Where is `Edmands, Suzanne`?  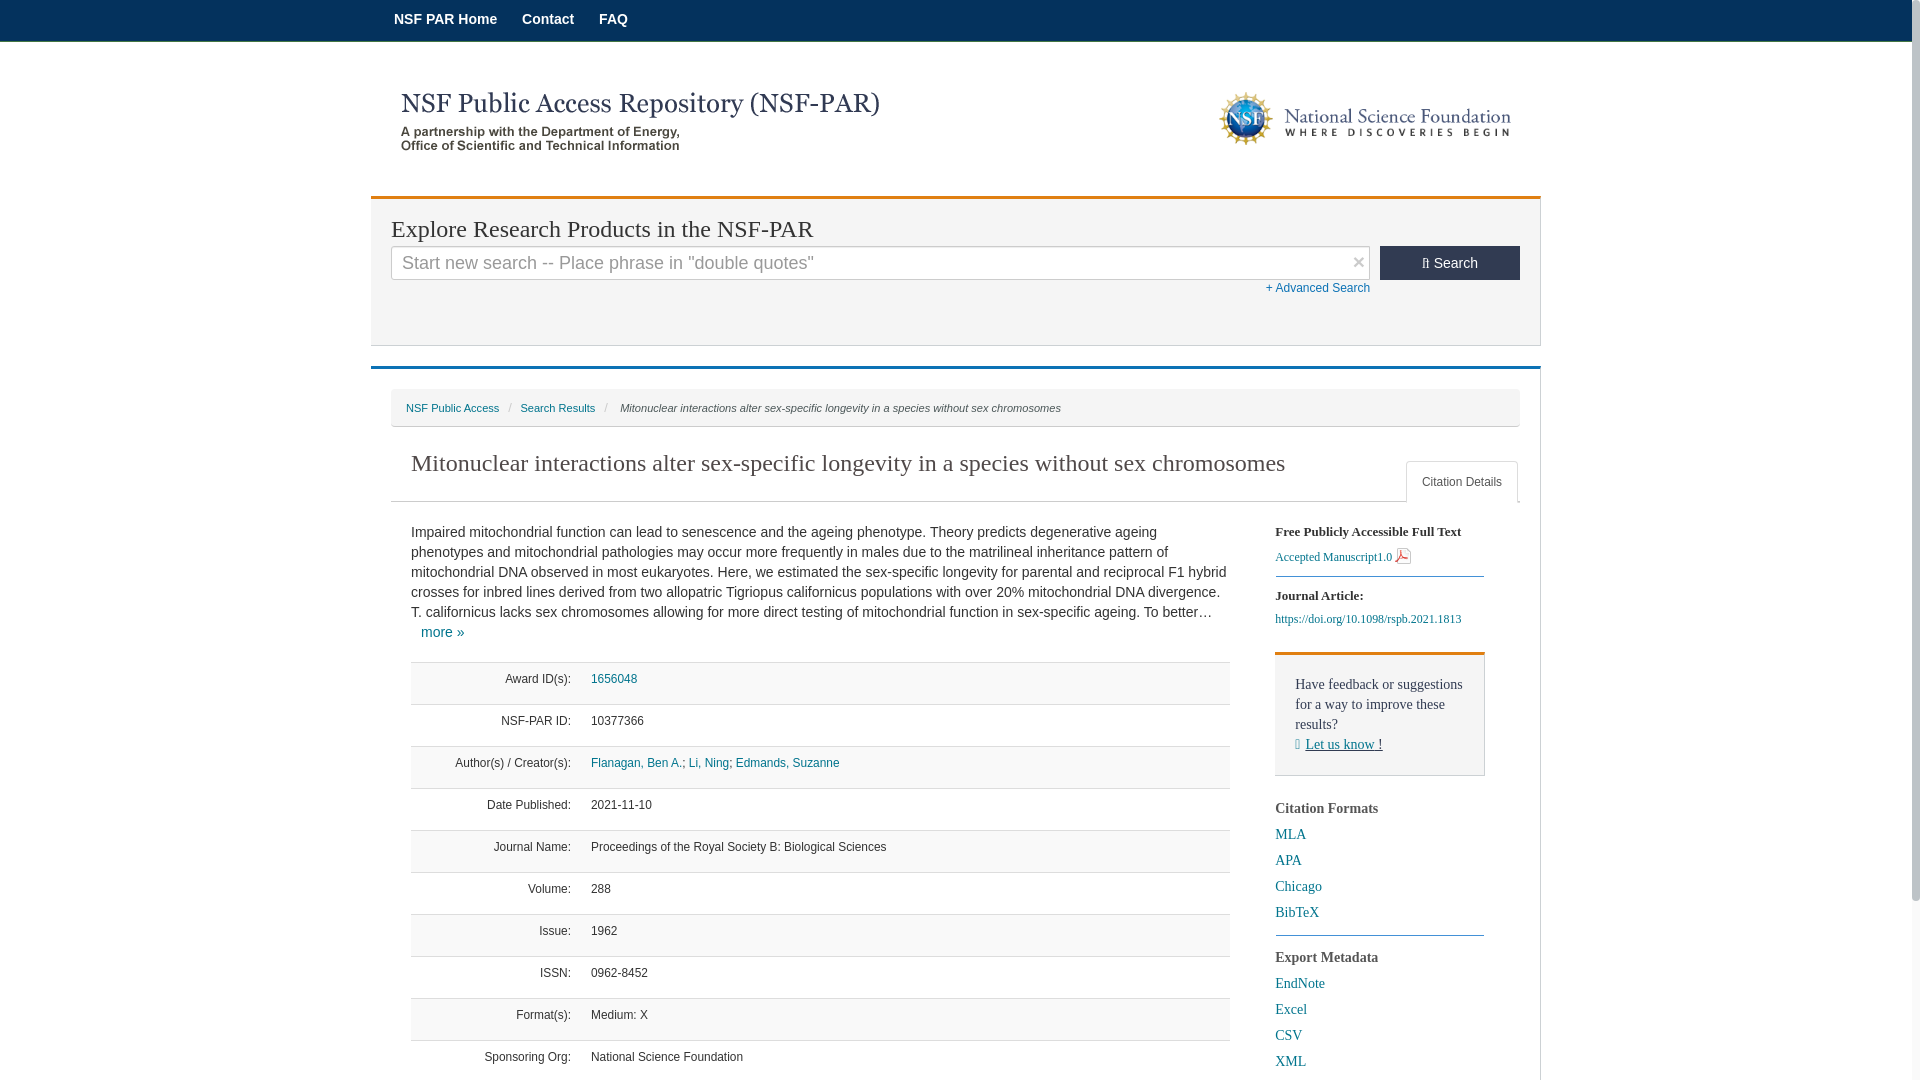
Edmands, Suzanne is located at coordinates (788, 763).